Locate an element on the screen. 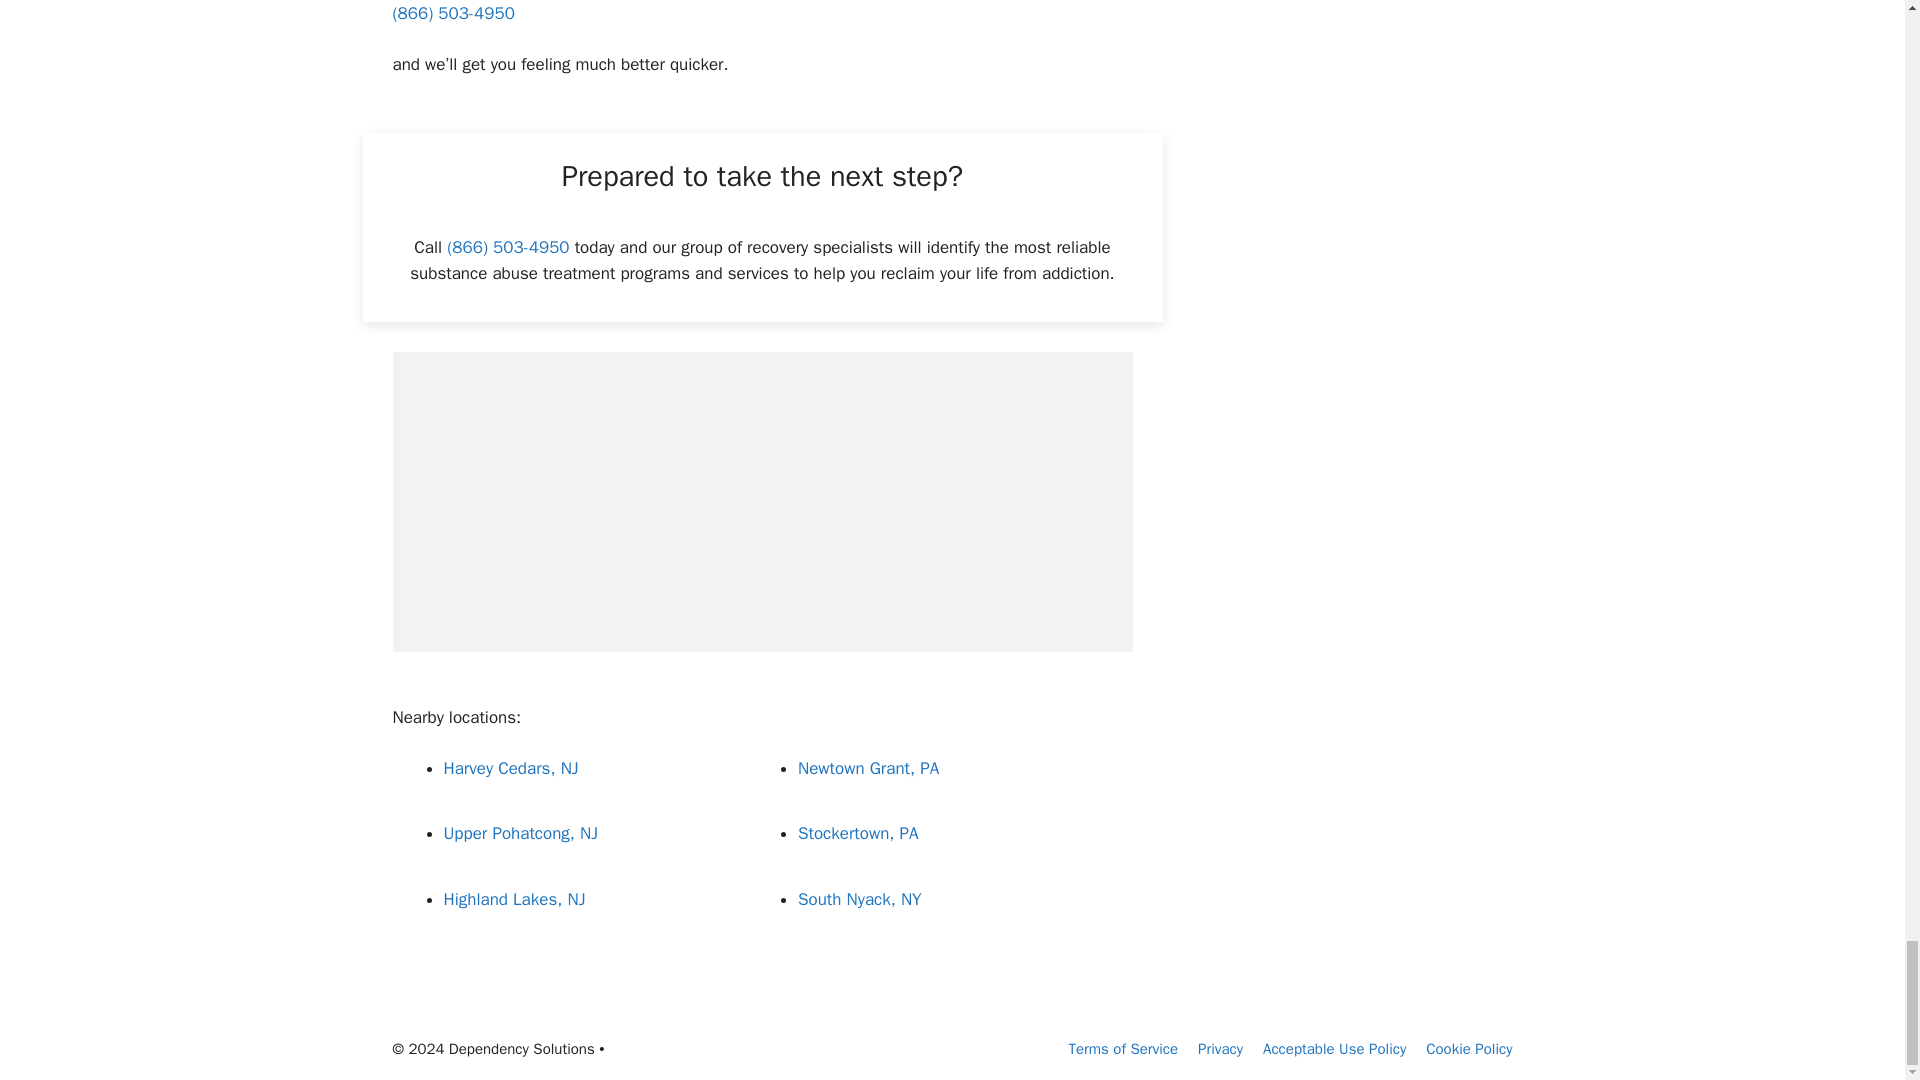 The height and width of the screenshot is (1080, 1920). Newtown Grant, PA is located at coordinates (868, 768).